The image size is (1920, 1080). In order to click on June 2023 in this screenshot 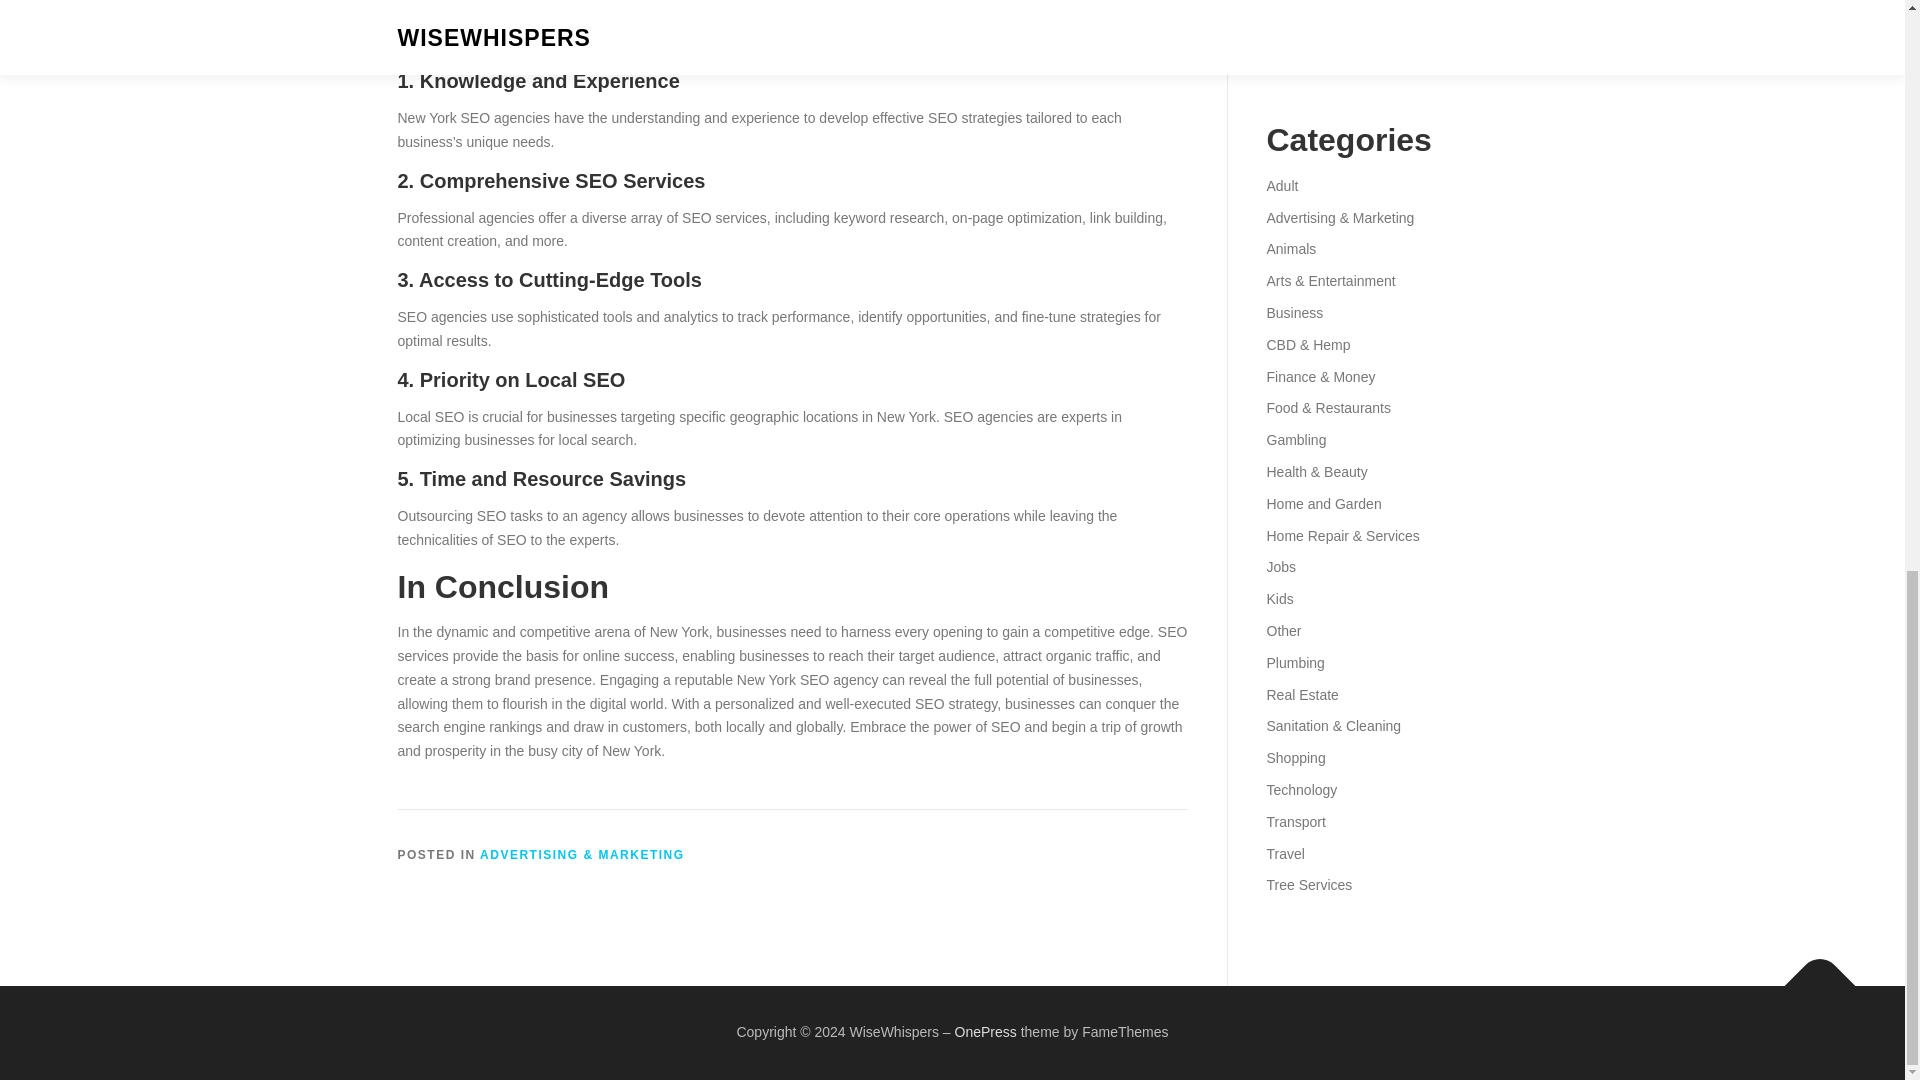, I will do `click(1298, 2)`.